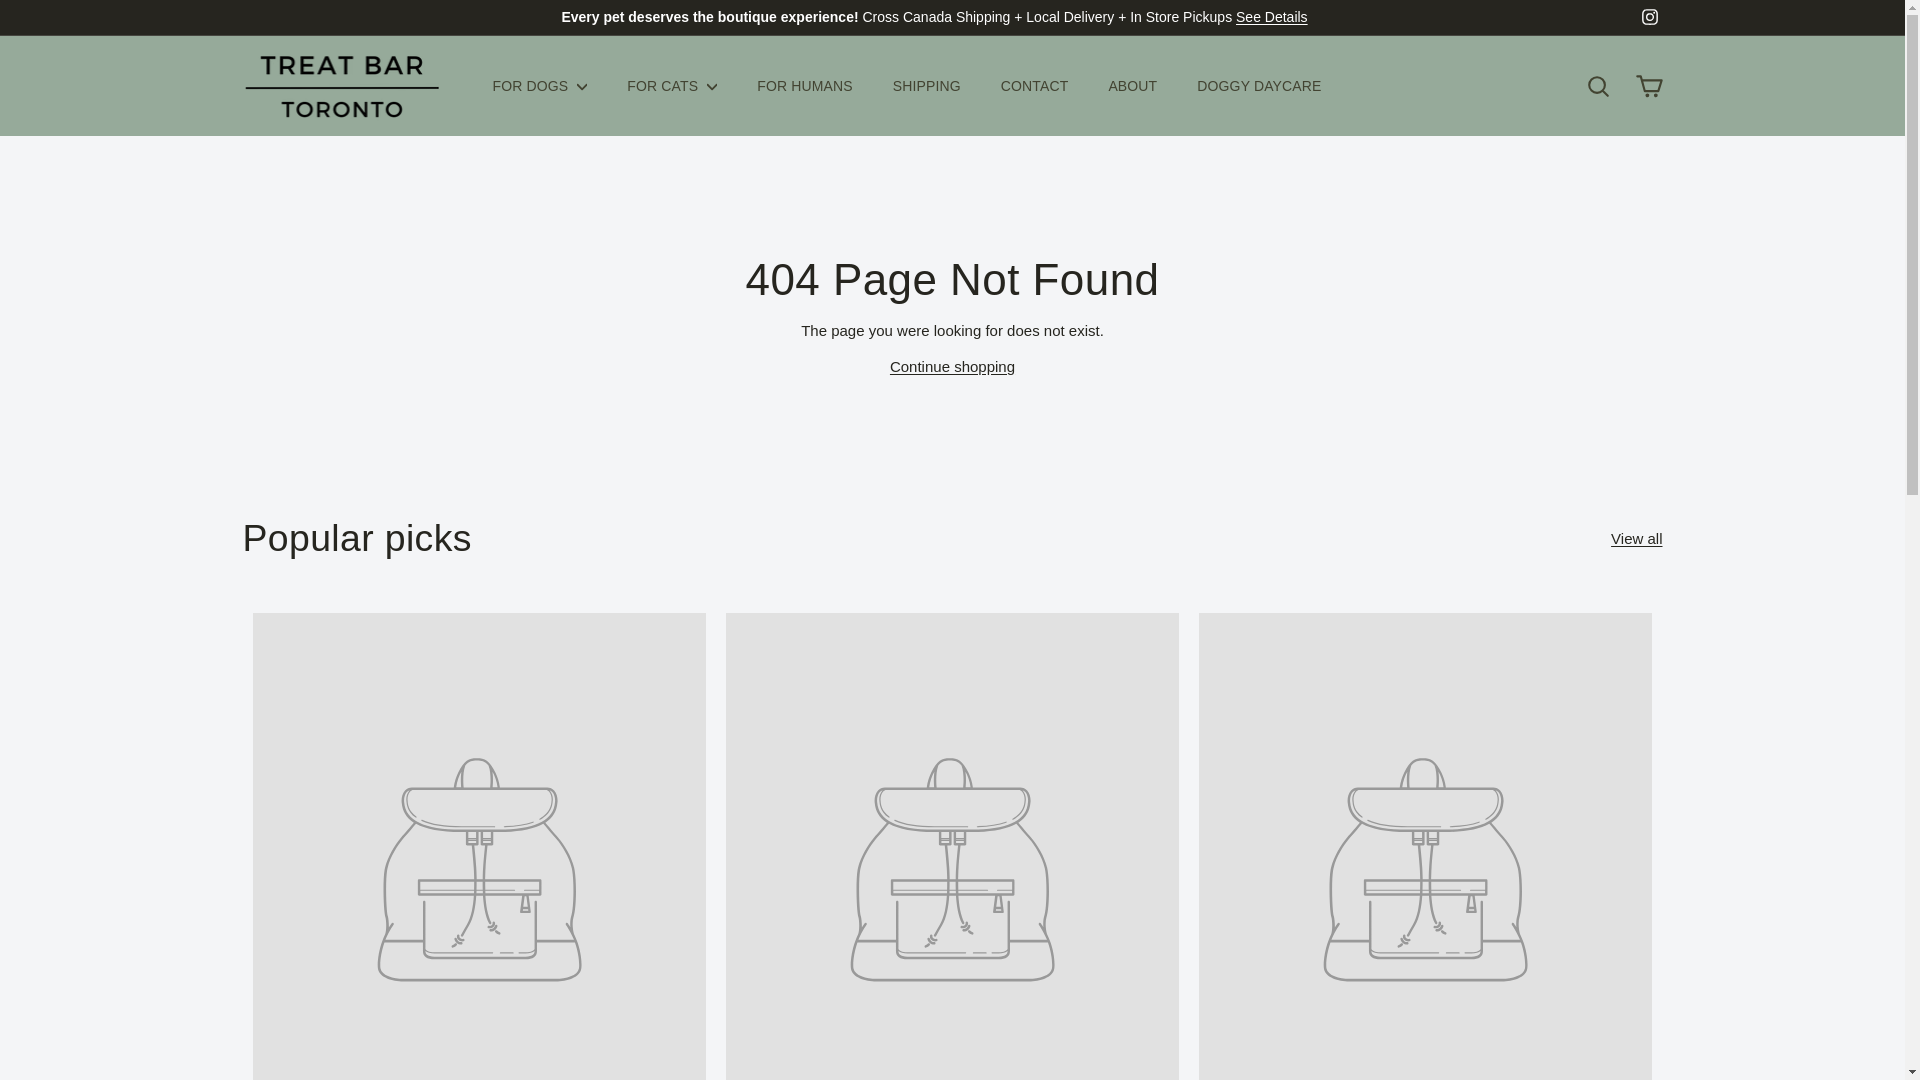  What do you see at coordinates (1650, 16) in the screenshot?
I see `instagram` at bounding box center [1650, 16].